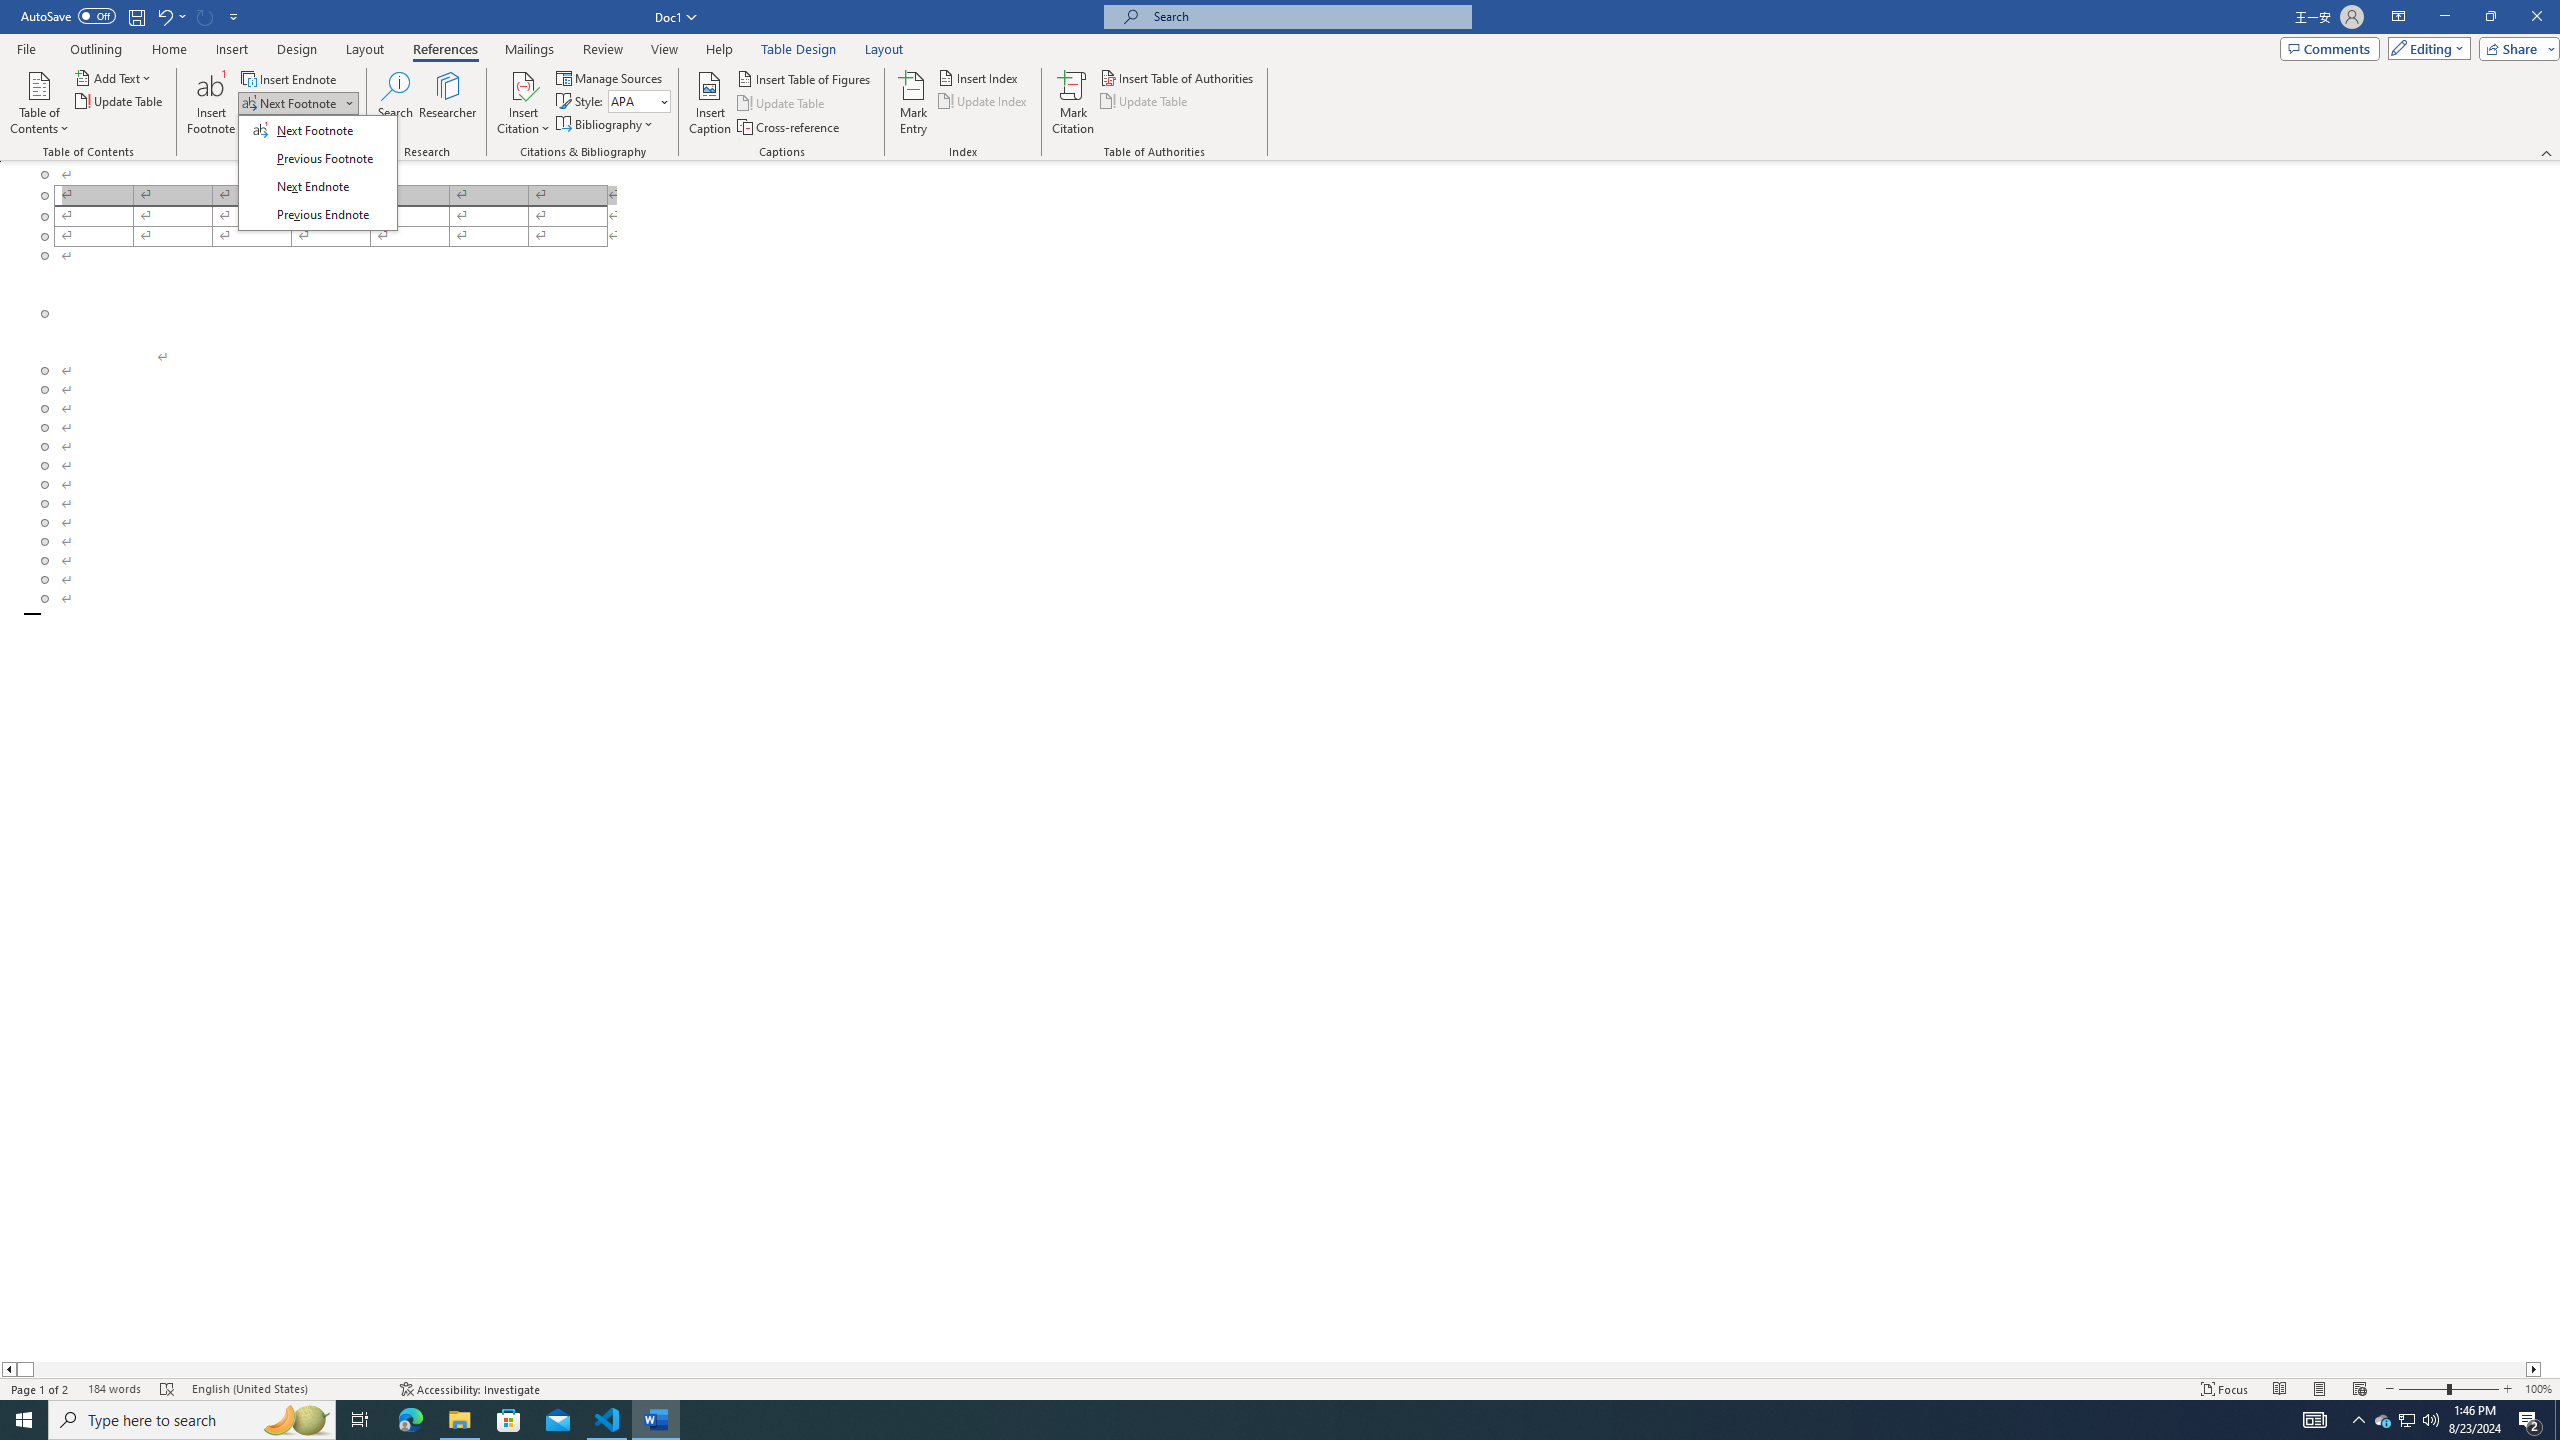  Describe the element at coordinates (206, 16) in the screenshot. I see `Can't Repeat` at that location.